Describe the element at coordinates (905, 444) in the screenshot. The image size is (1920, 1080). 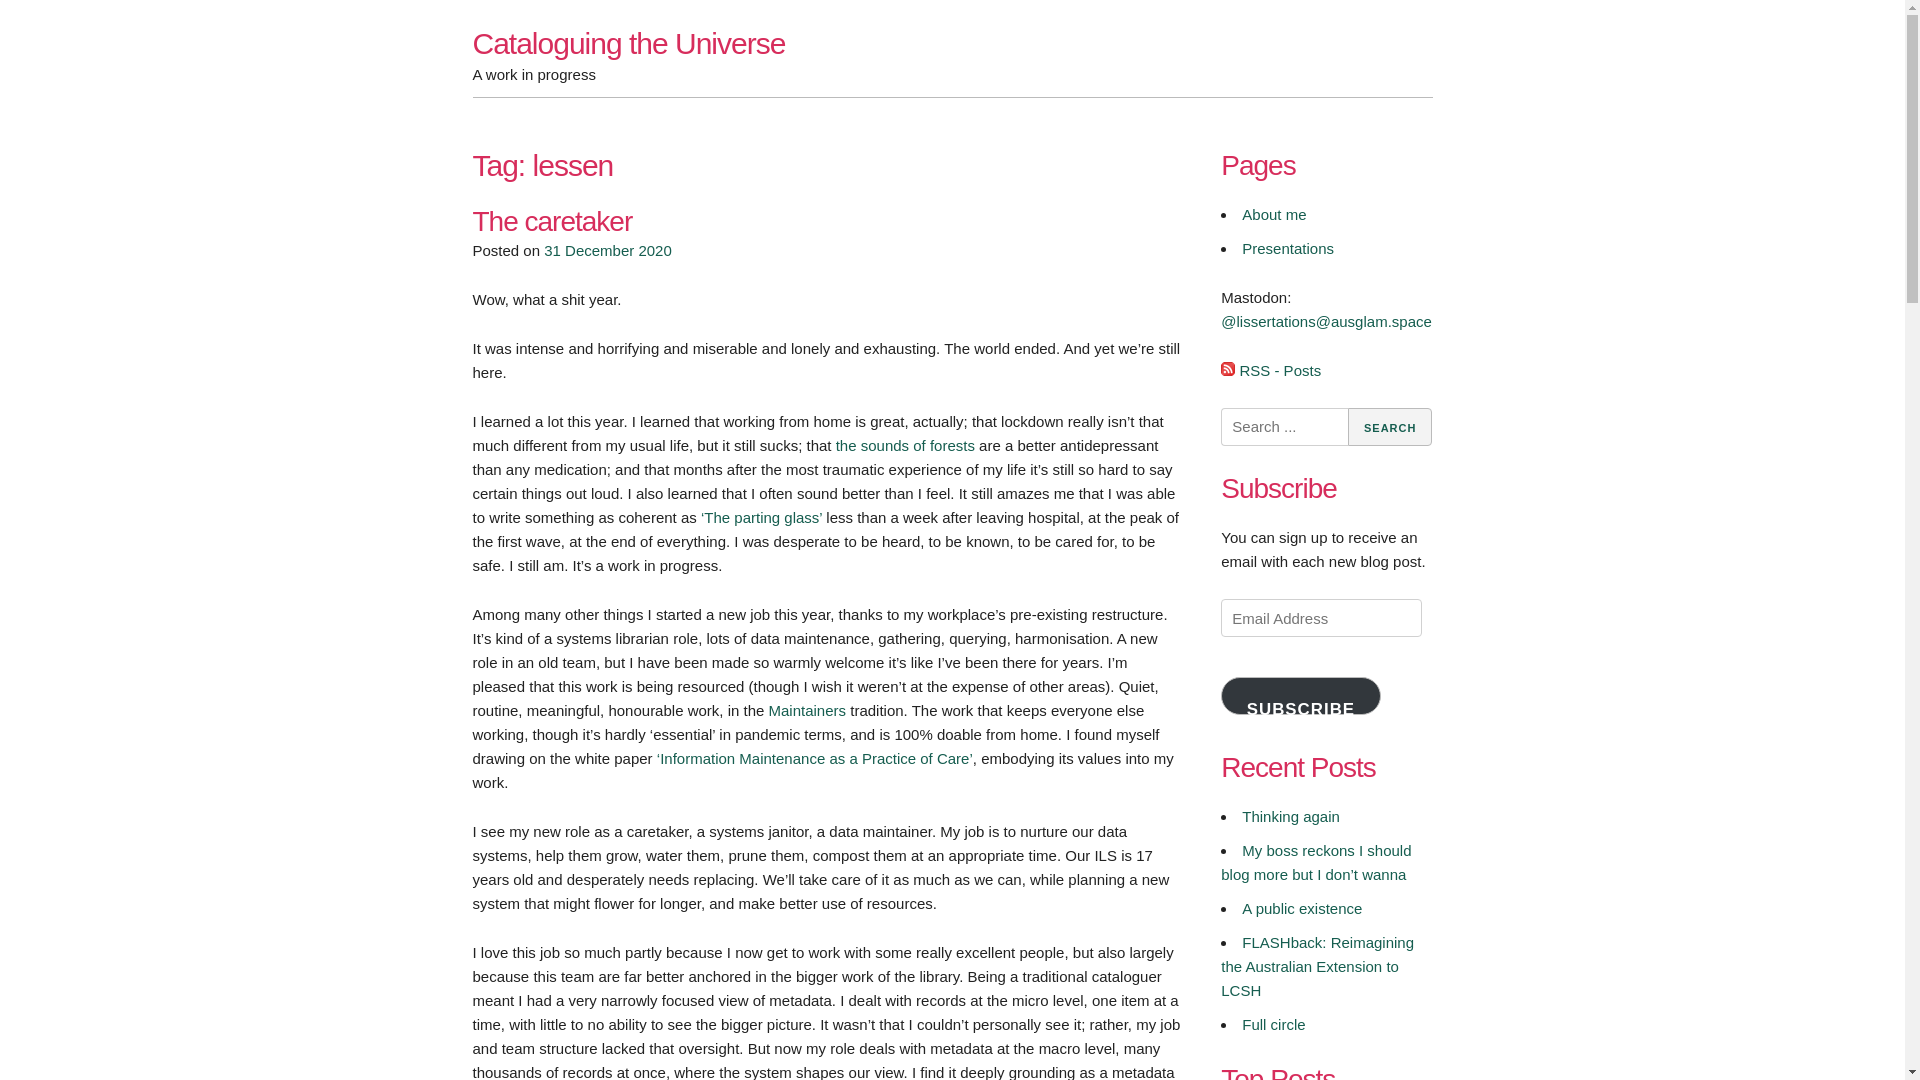
I see `the sounds of forests` at that location.